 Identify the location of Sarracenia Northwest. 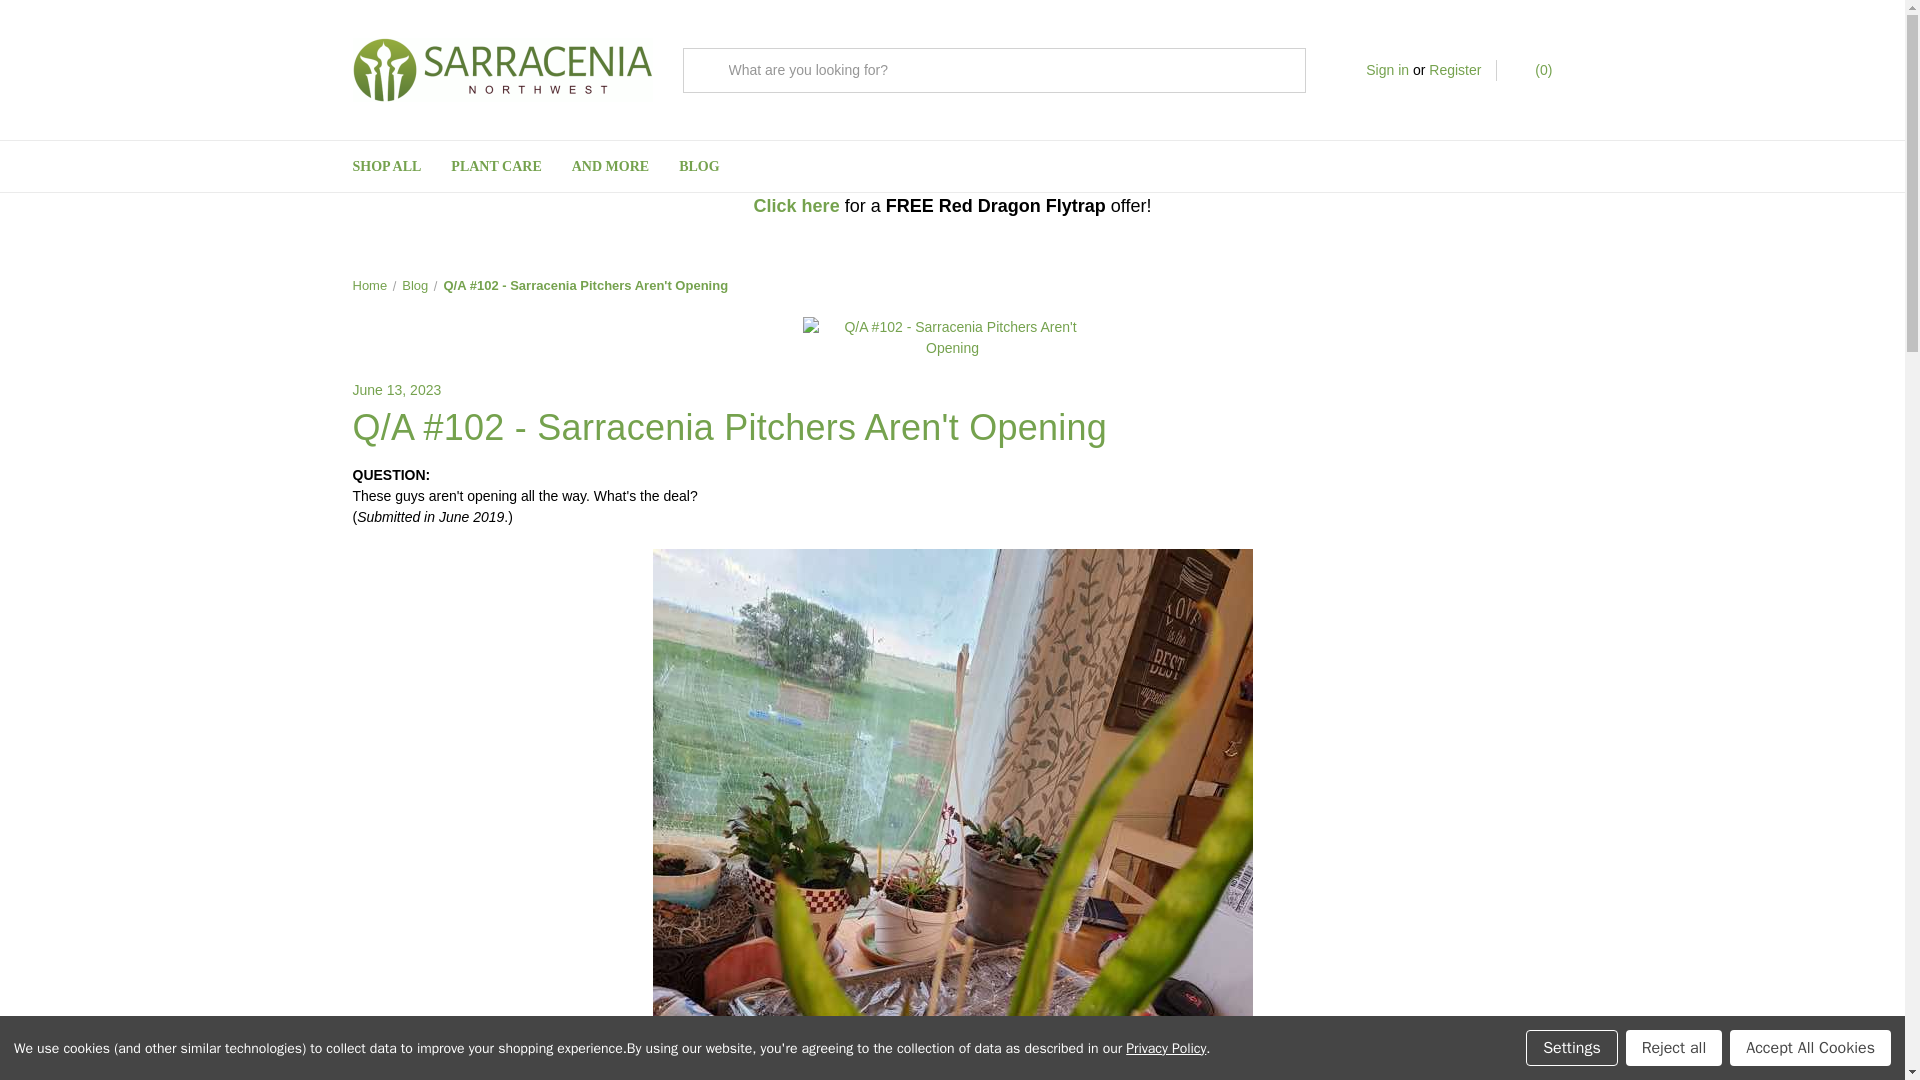
(502, 69).